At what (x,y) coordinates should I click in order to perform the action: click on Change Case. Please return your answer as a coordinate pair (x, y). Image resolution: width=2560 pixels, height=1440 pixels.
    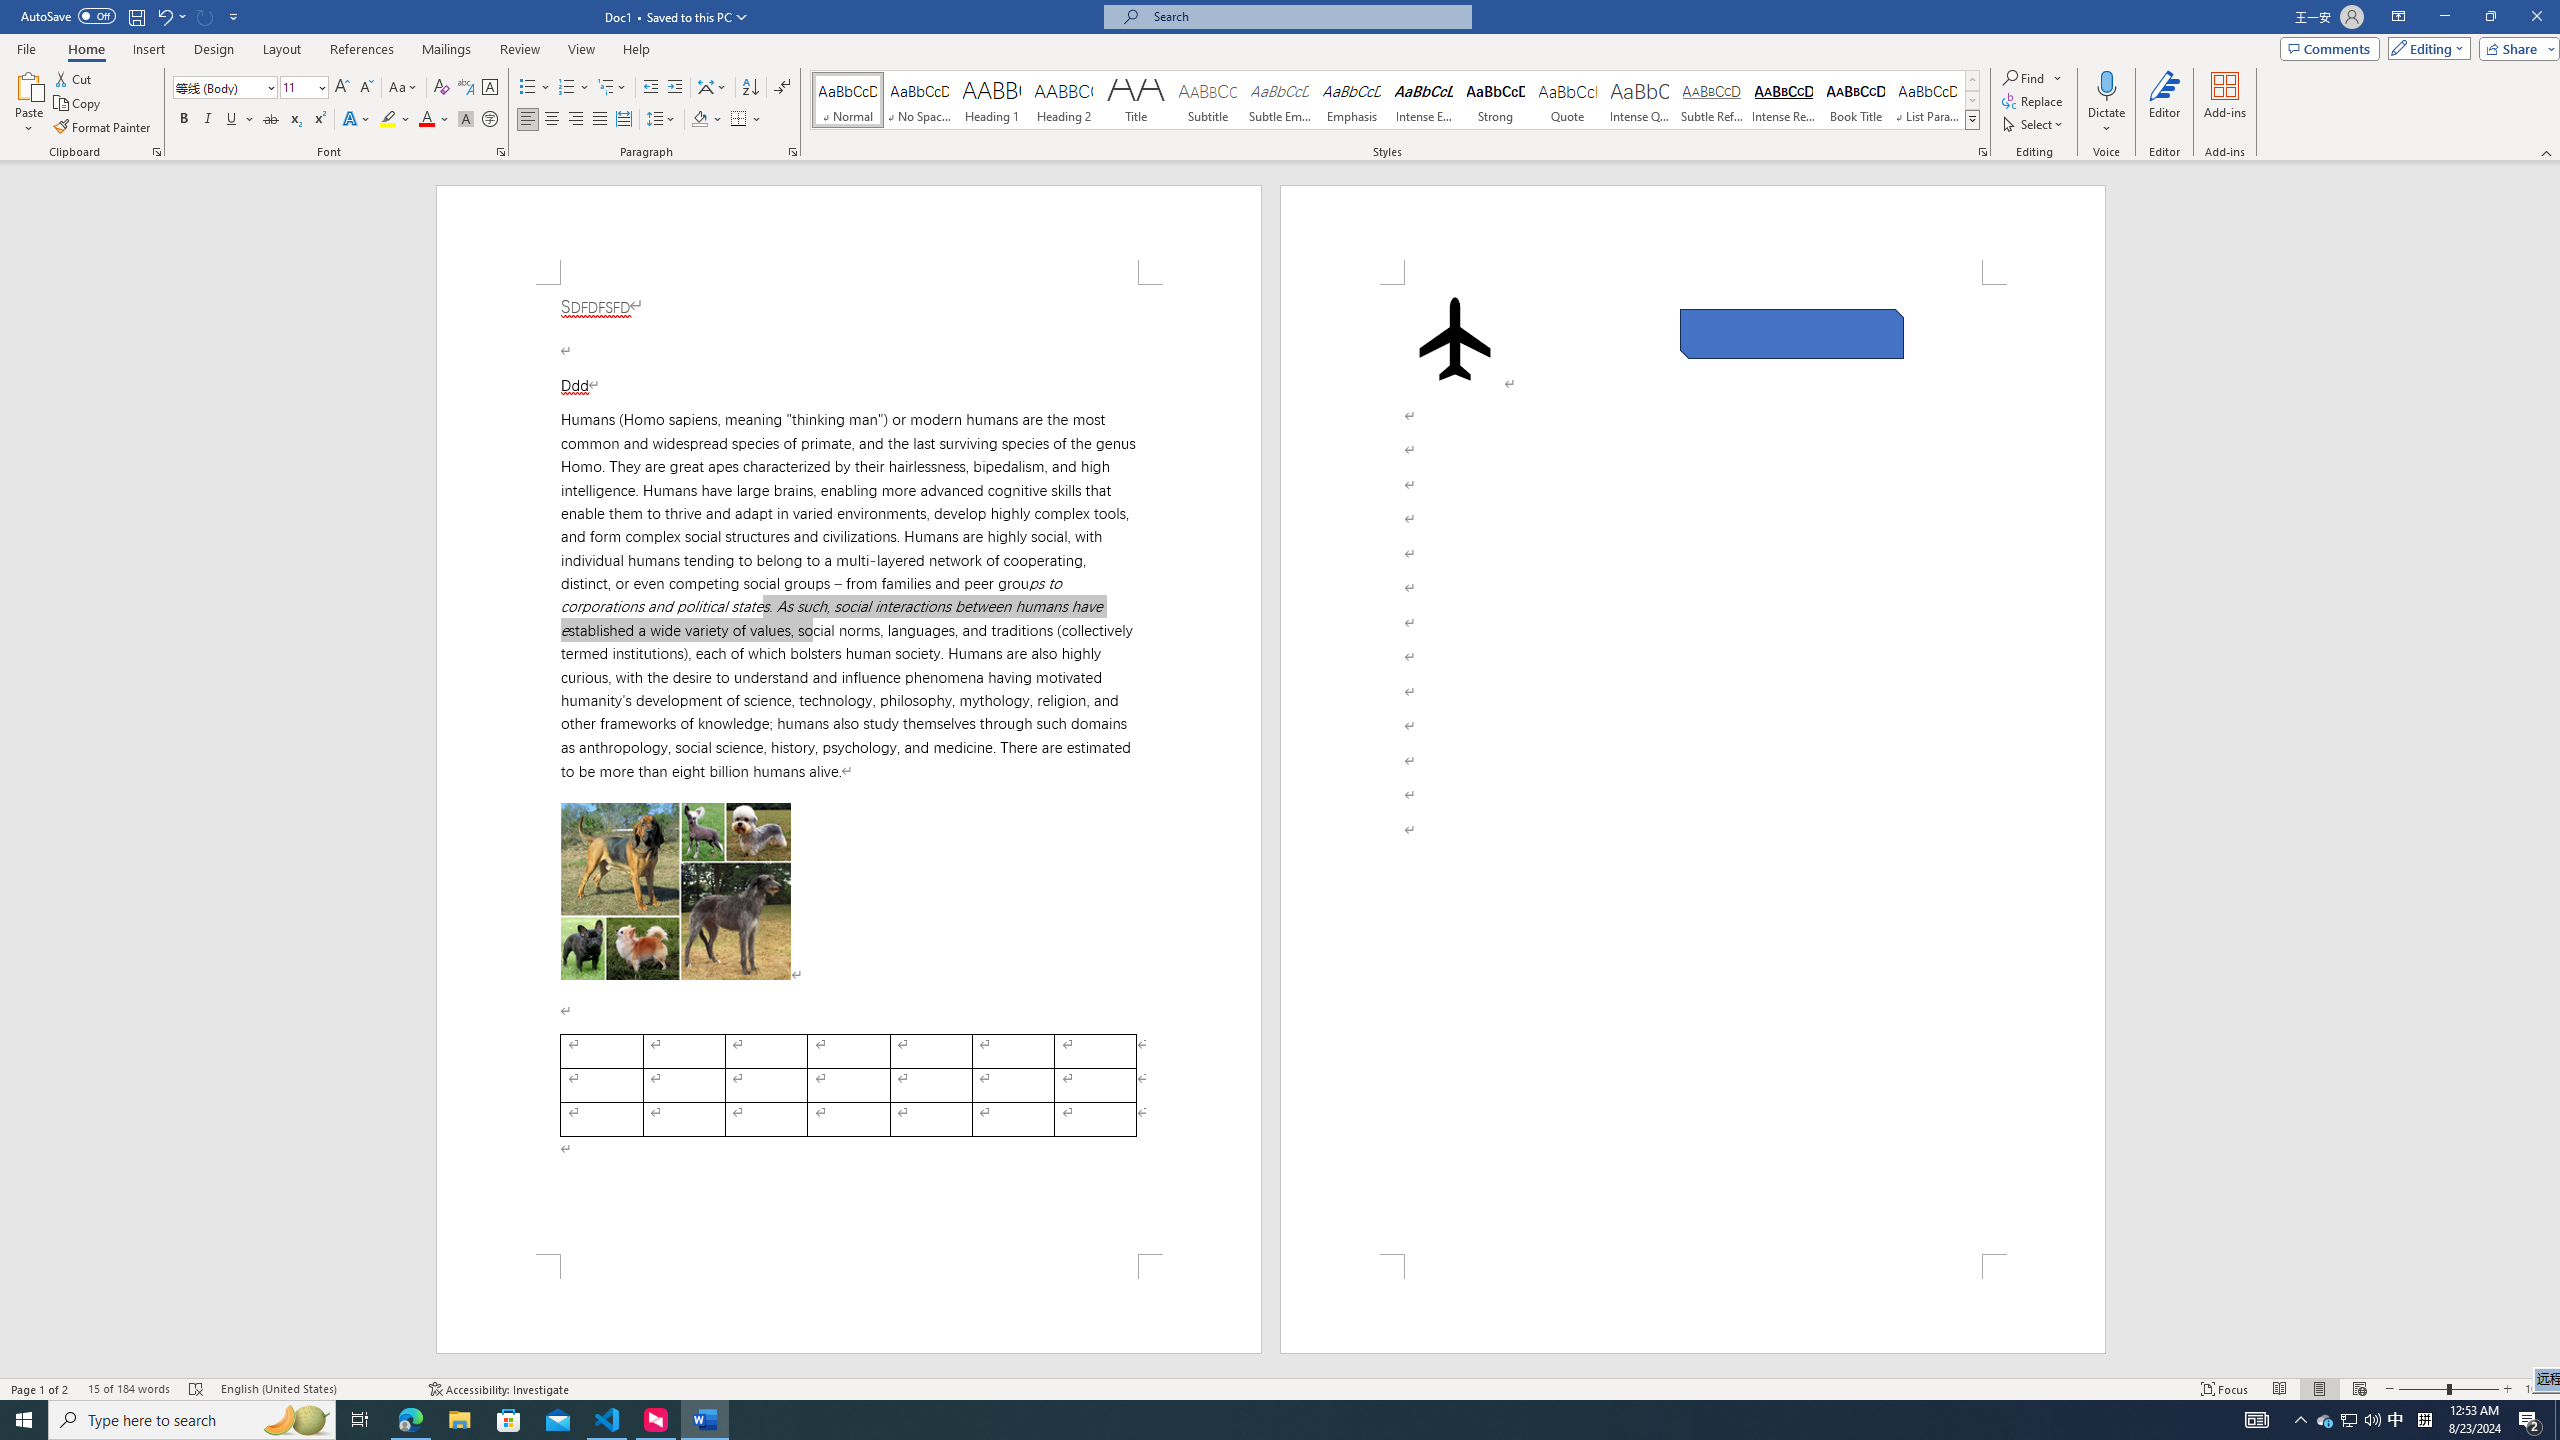
    Looking at the image, I should click on (404, 88).